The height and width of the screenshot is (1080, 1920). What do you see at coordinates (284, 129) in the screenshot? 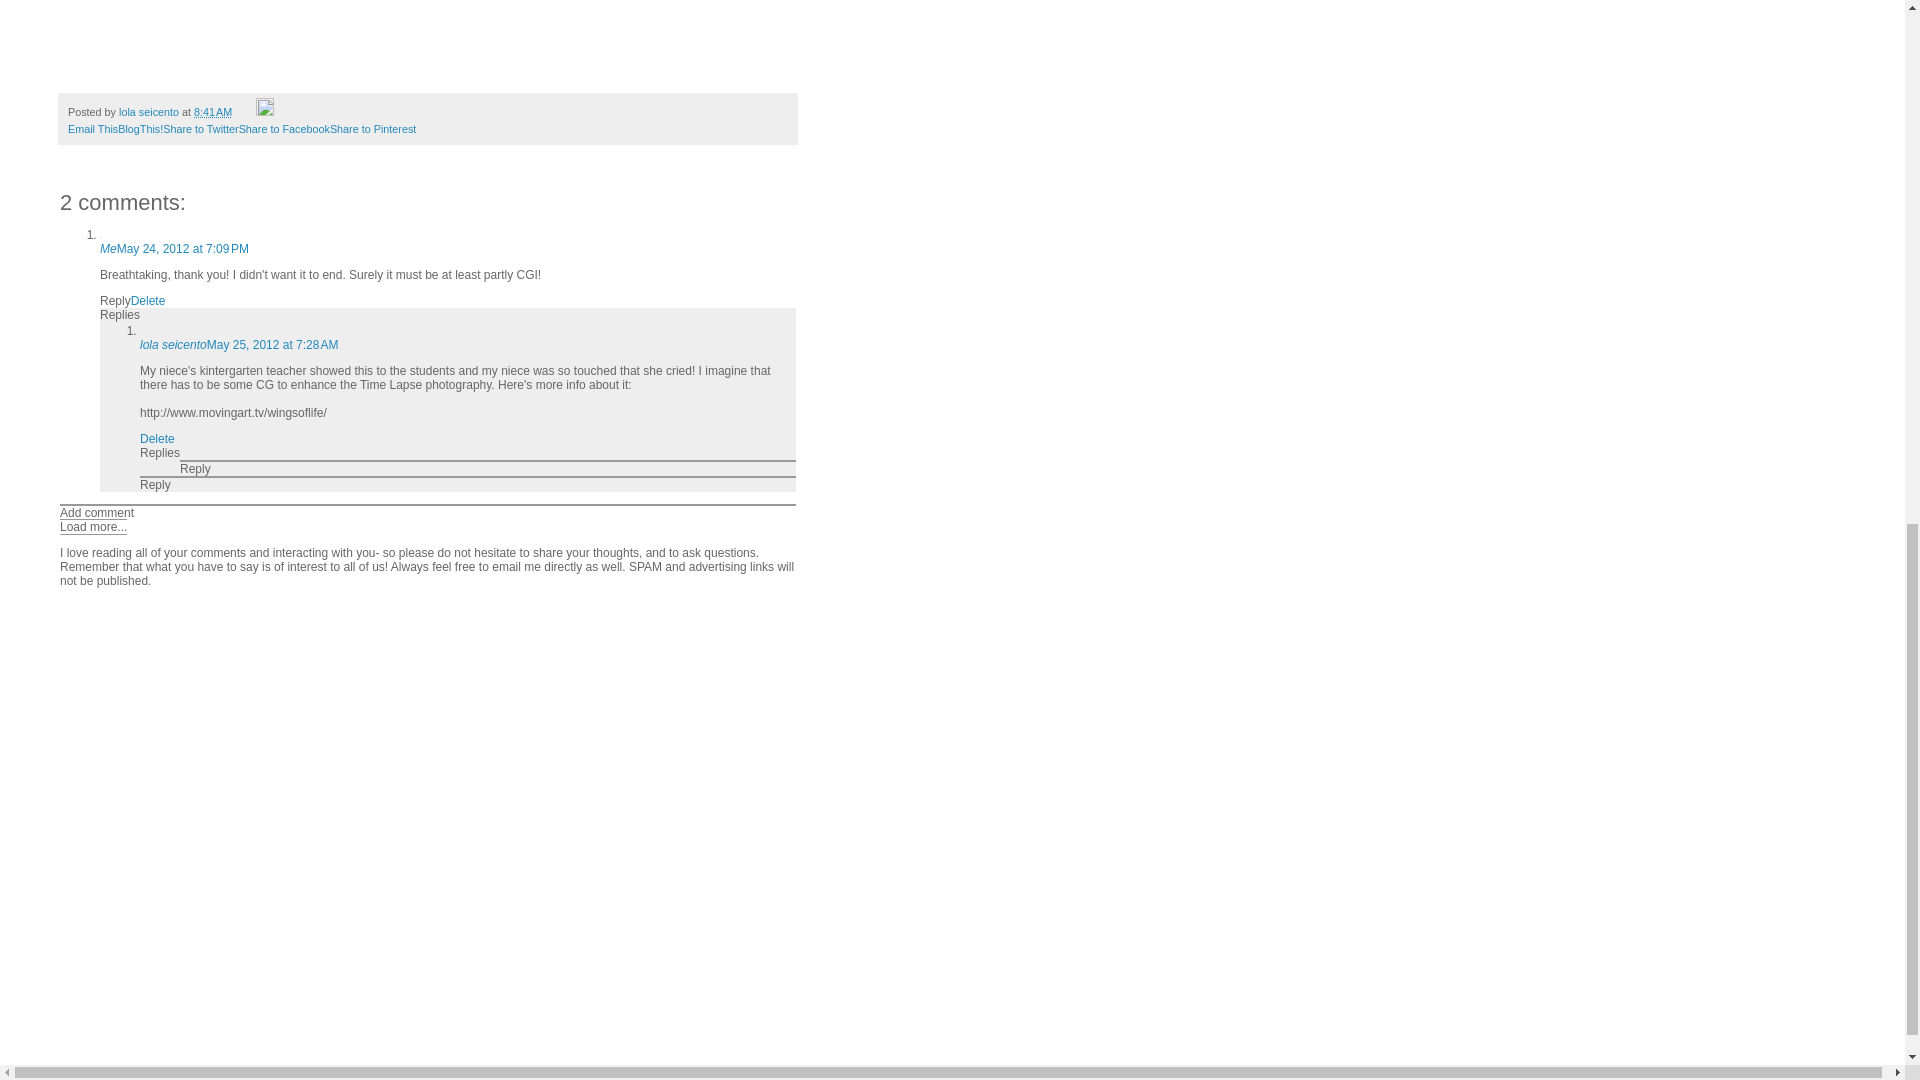
I see `Share to Facebook` at bounding box center [284, 129].